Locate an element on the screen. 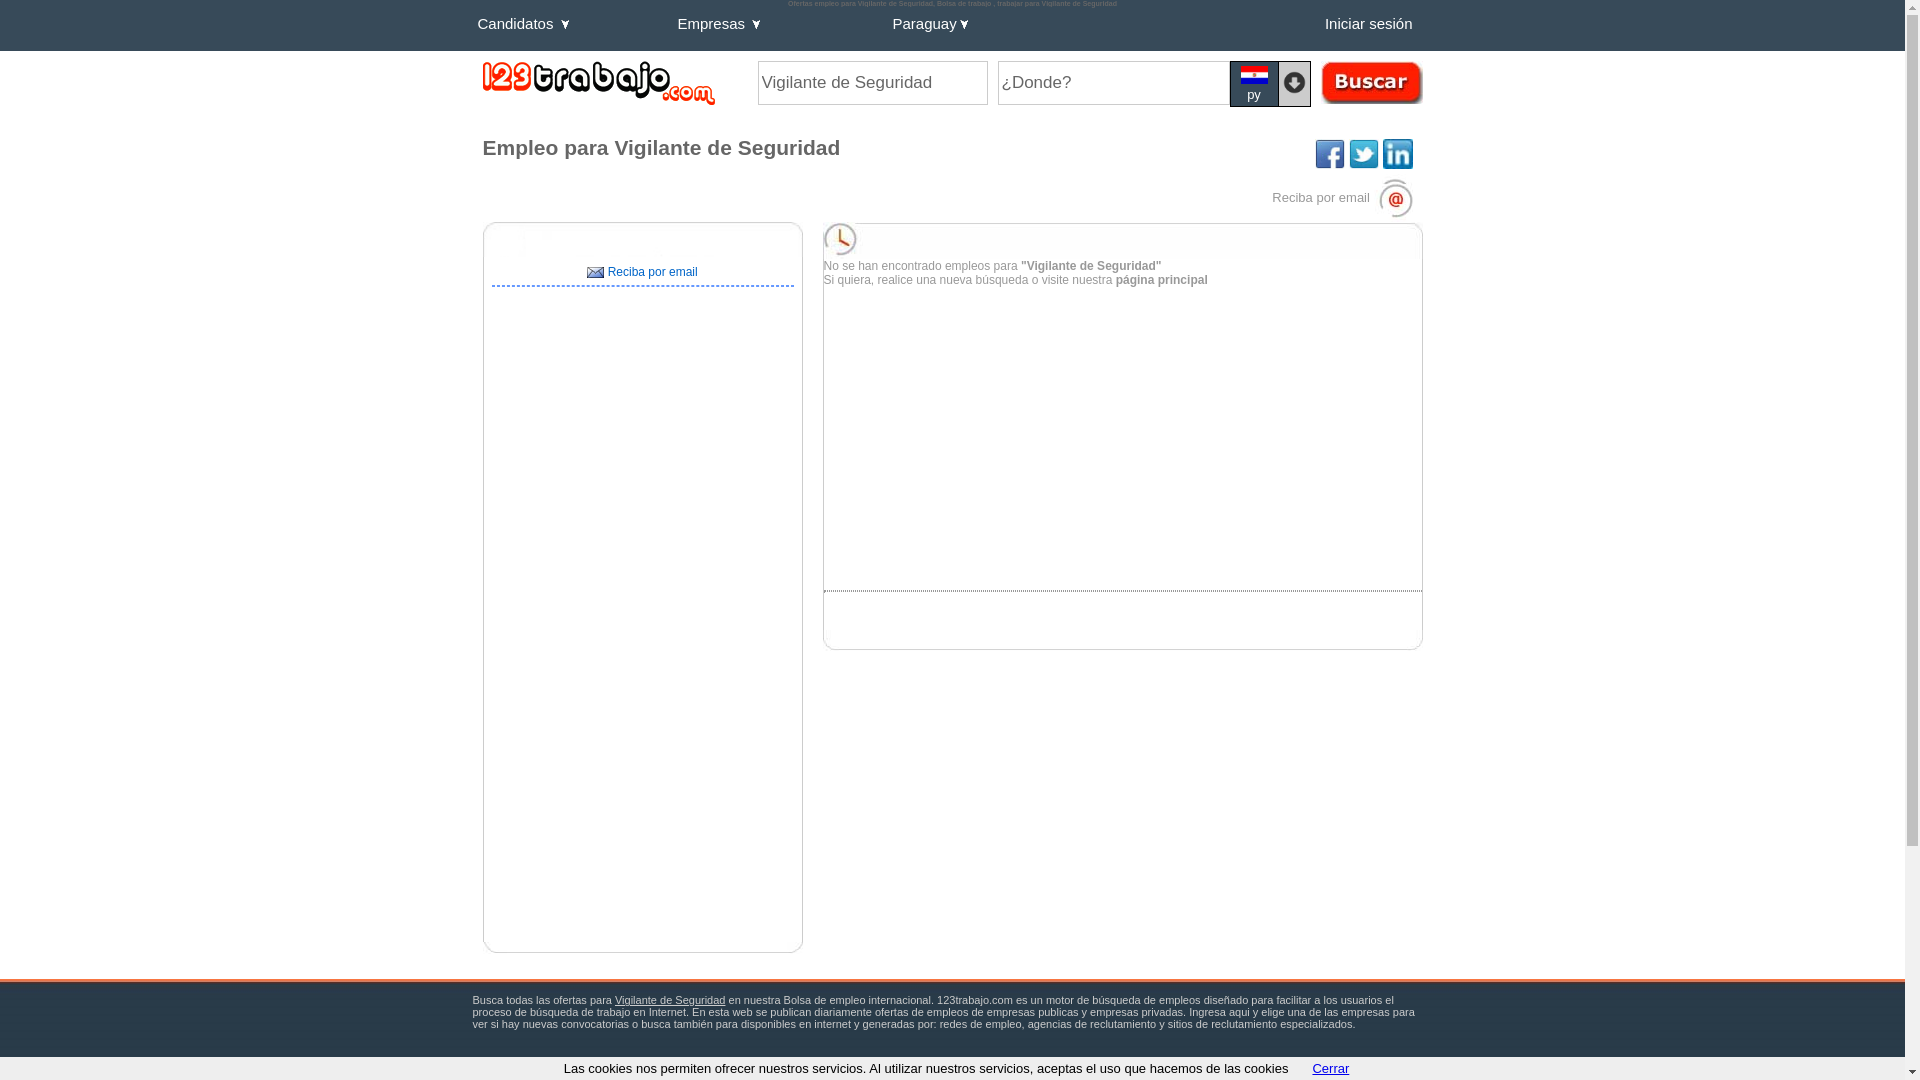 This screenshot has width=1920, height=1080. 123trabajo en twitter is located at coordinates (1364, 154).